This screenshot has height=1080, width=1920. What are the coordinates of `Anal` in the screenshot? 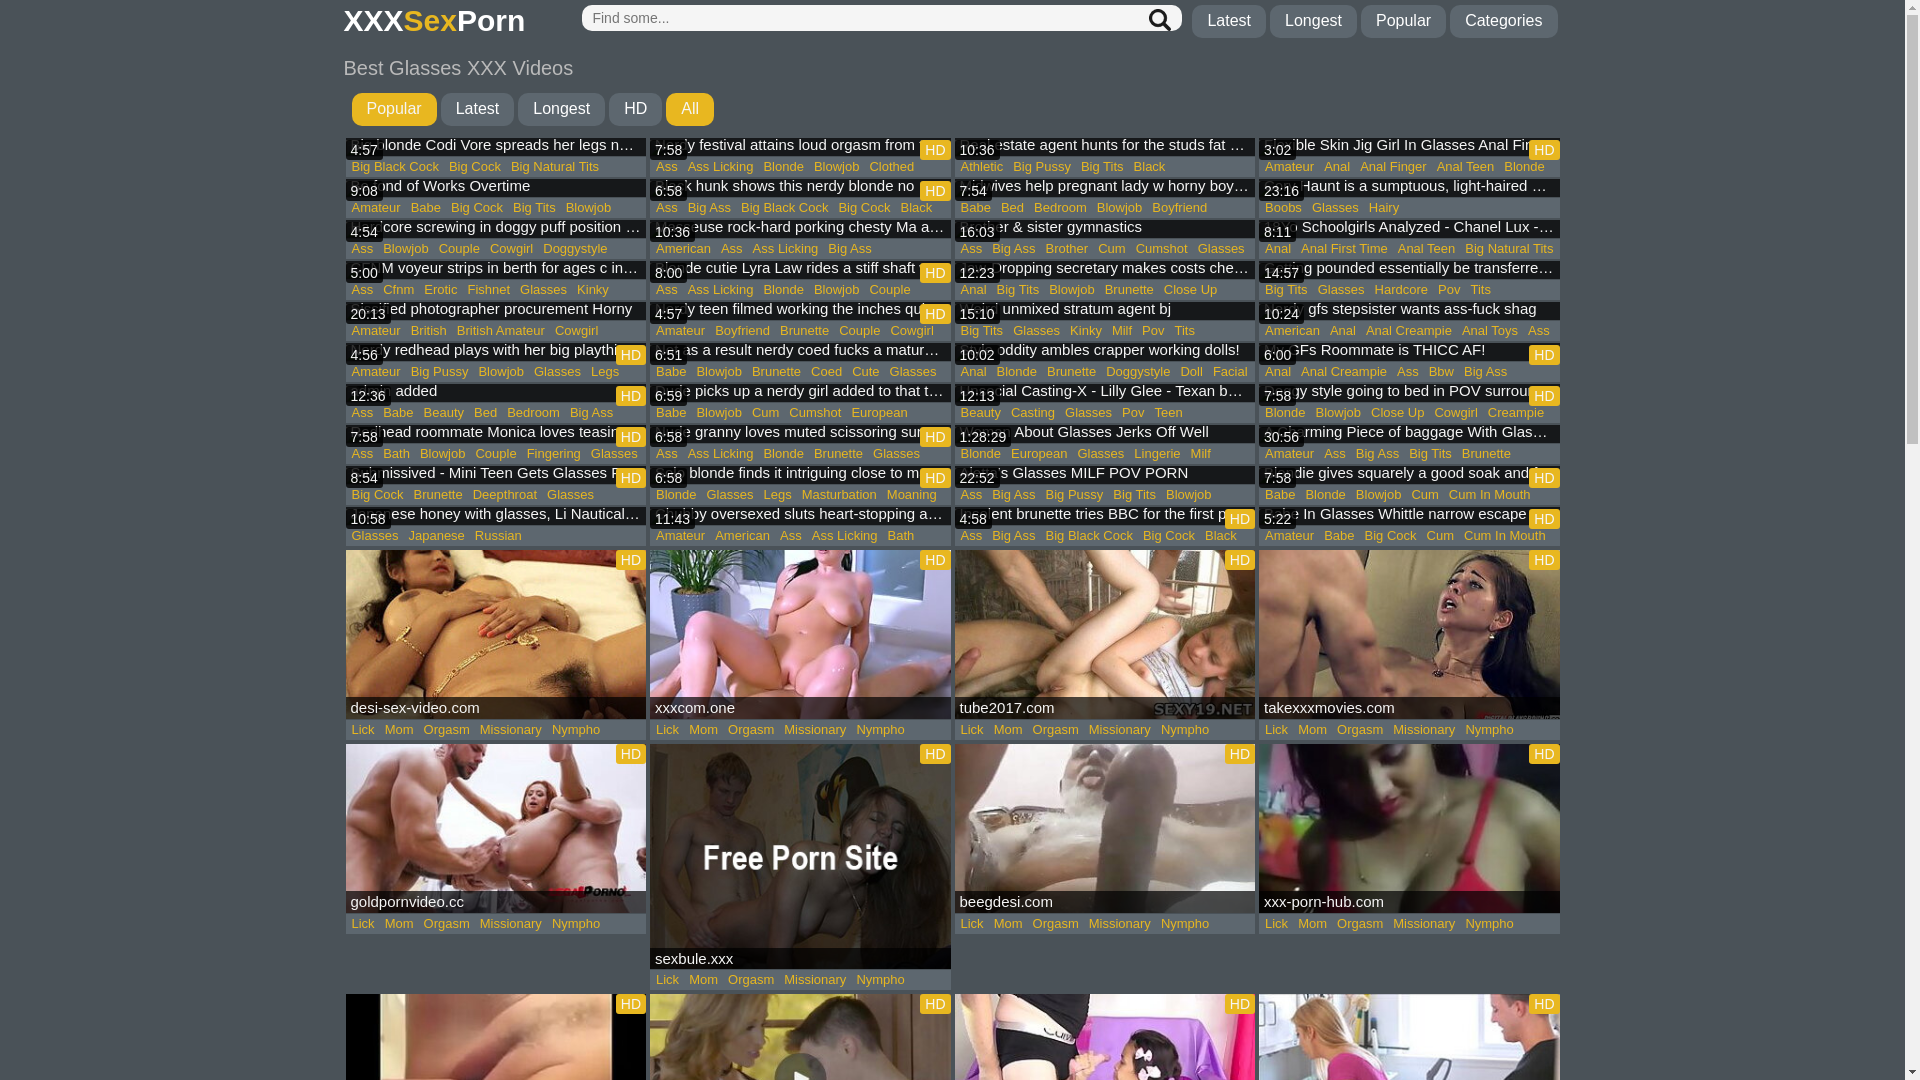 It's located at (1278, 372).